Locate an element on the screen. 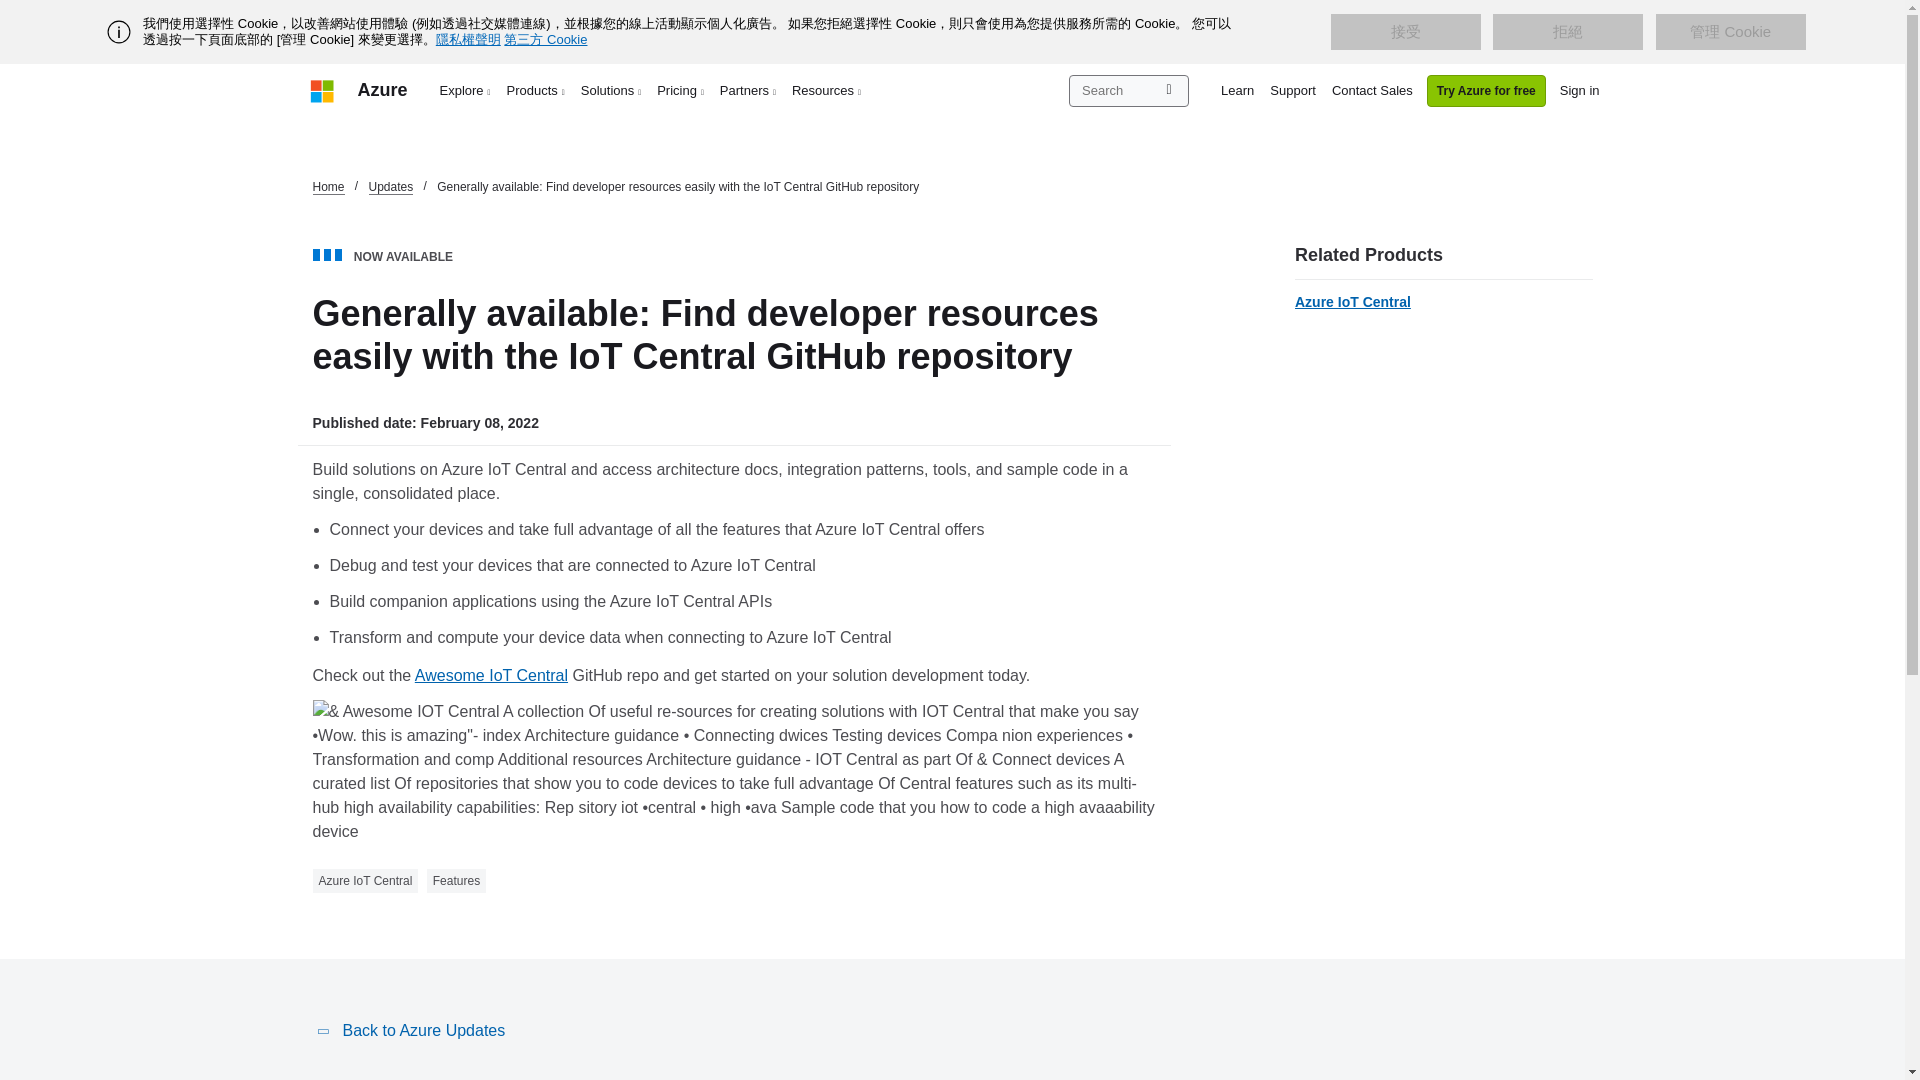 This screenshot has height=1080, width=1920. Products is located at coordinates (536, 90).